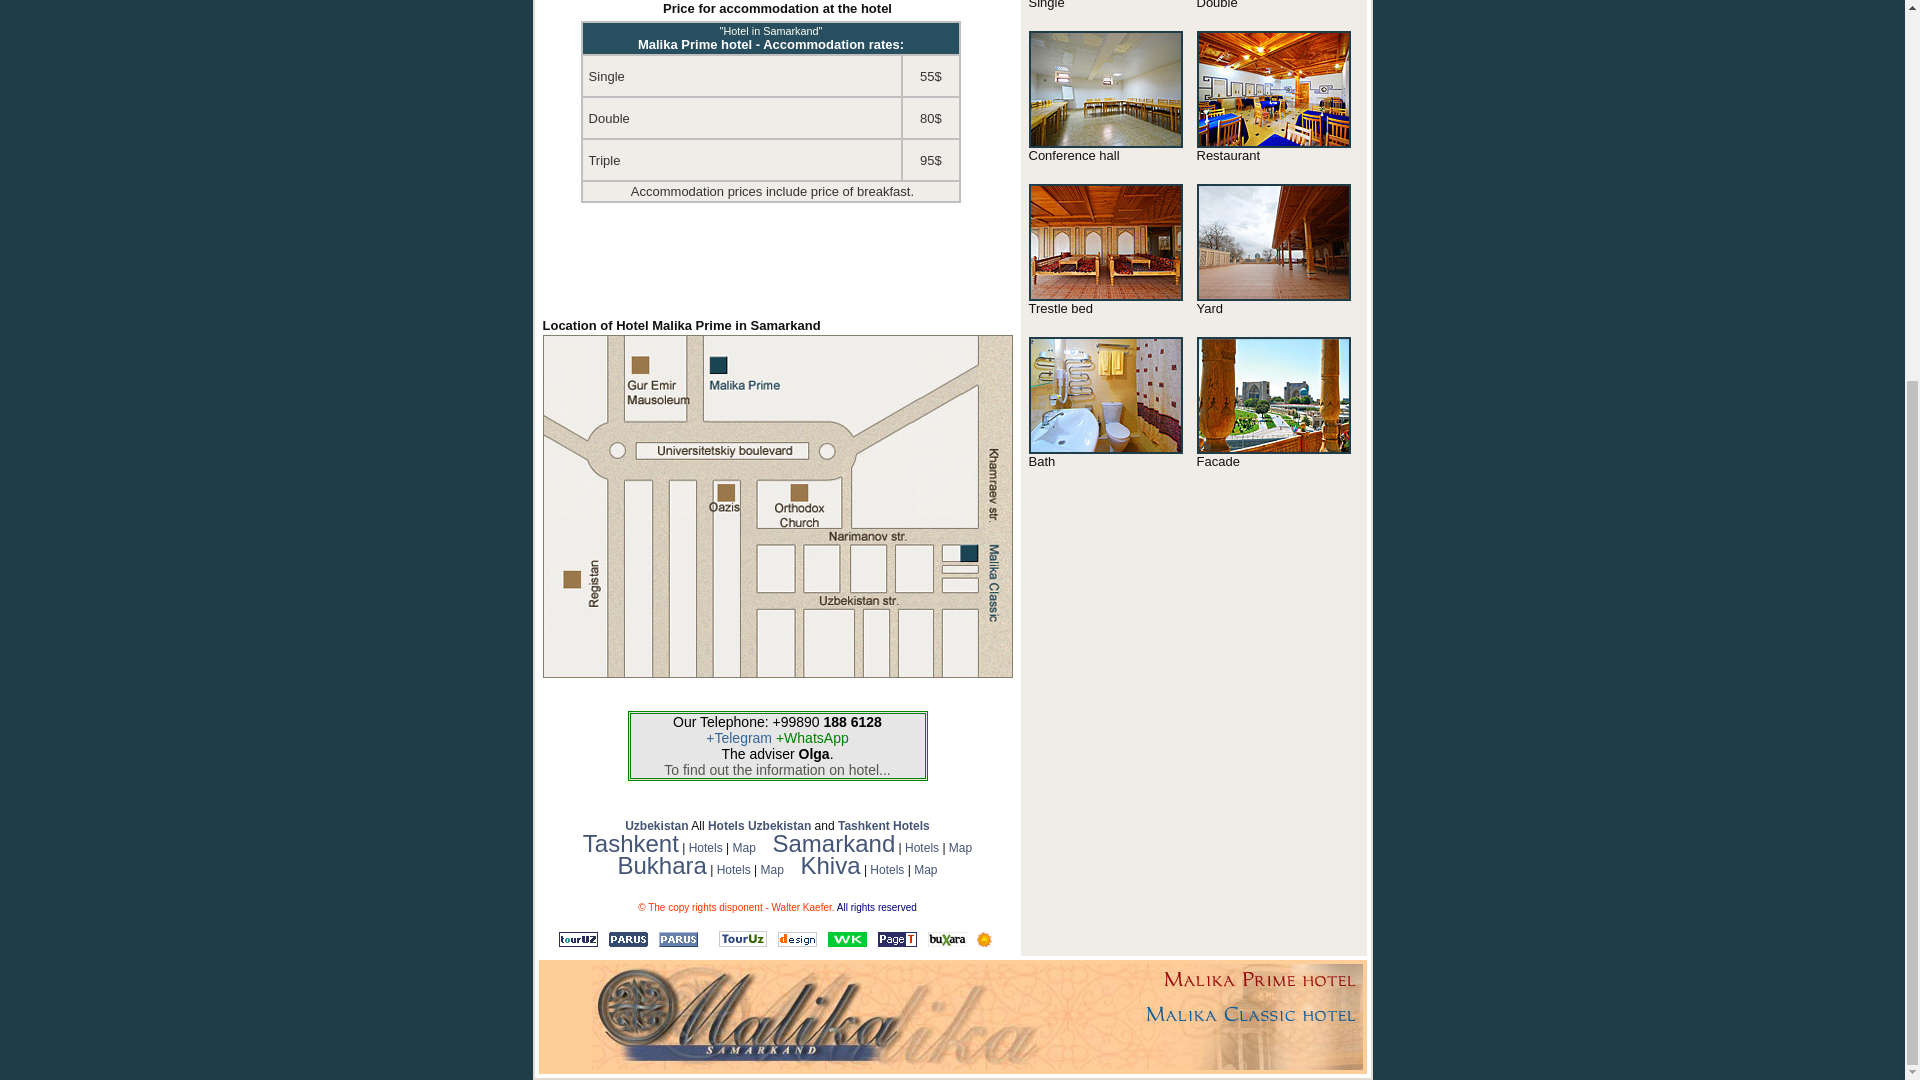  What do you see at coordinates (706, 848) in the screenshot?
I see `Hotels` at bounding box center [706, 848].